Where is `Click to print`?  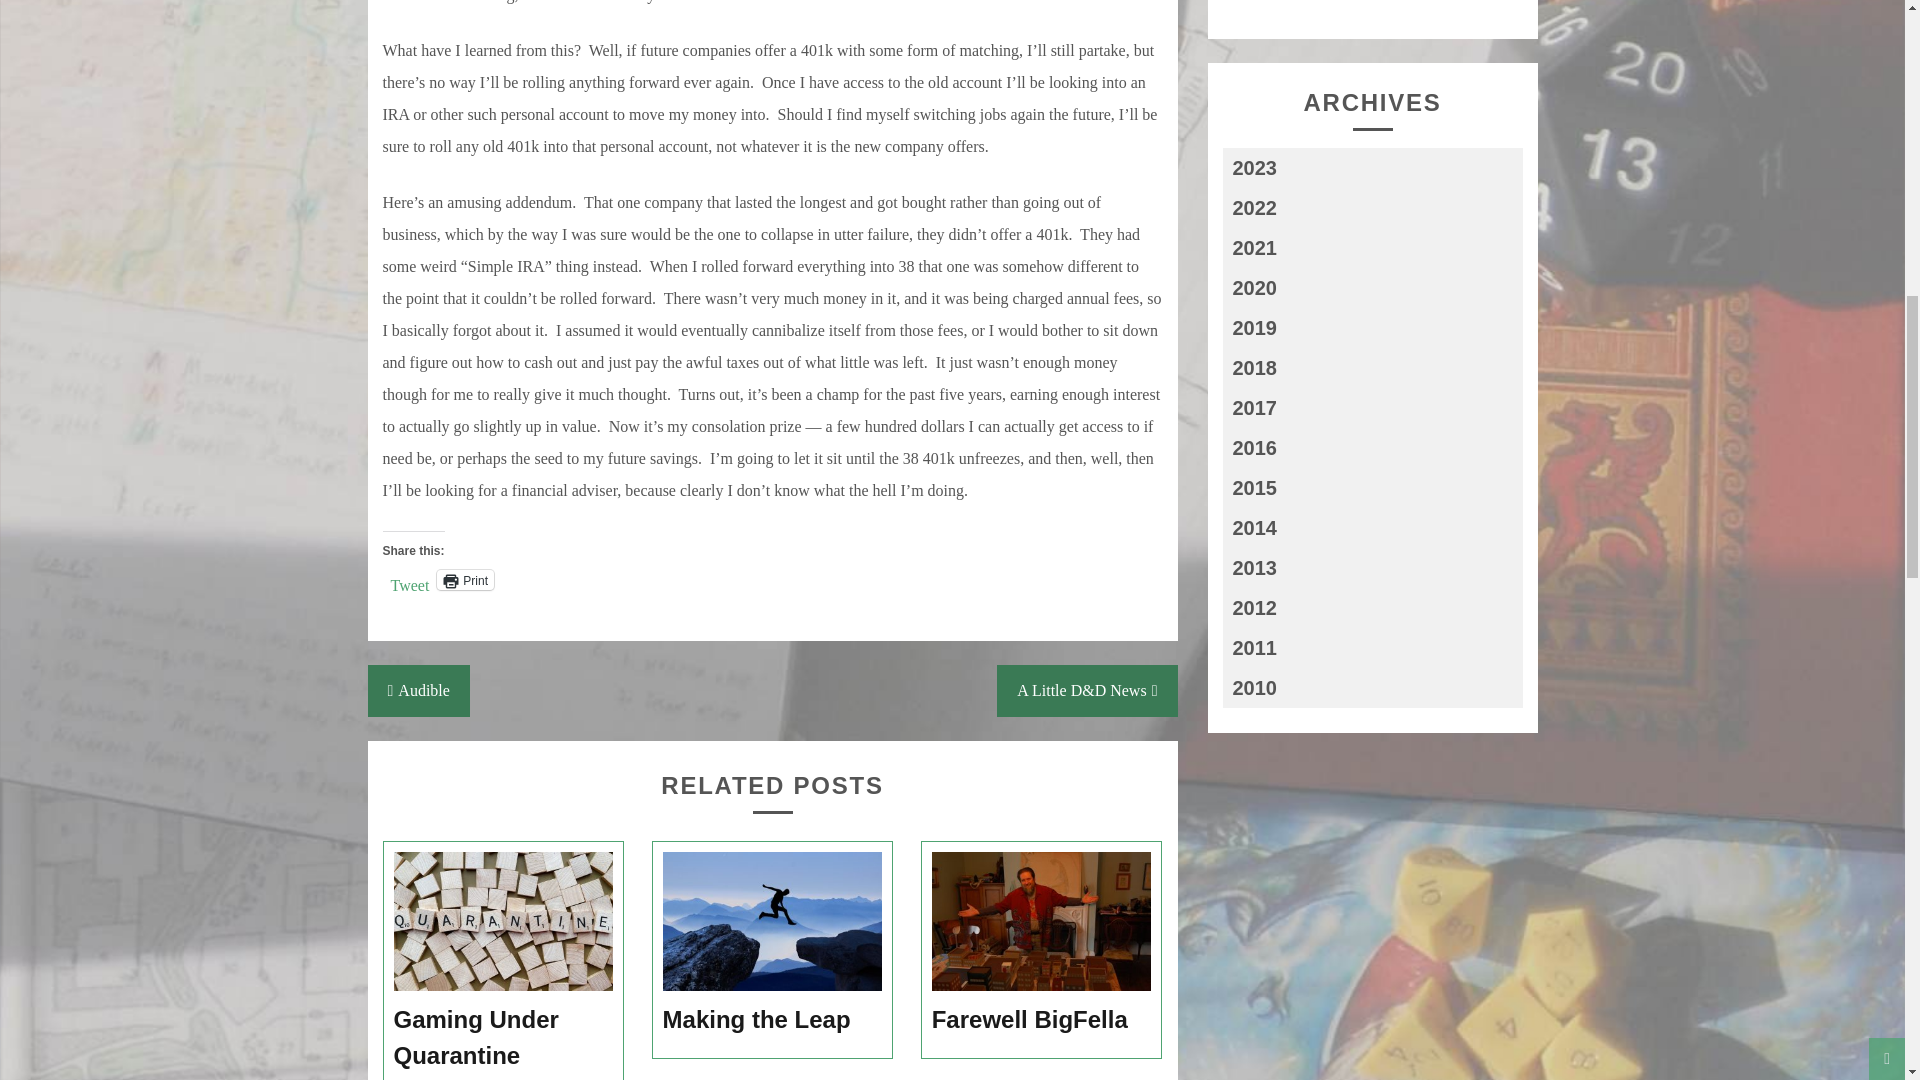 Click to print is located at coordinates (465, 580).